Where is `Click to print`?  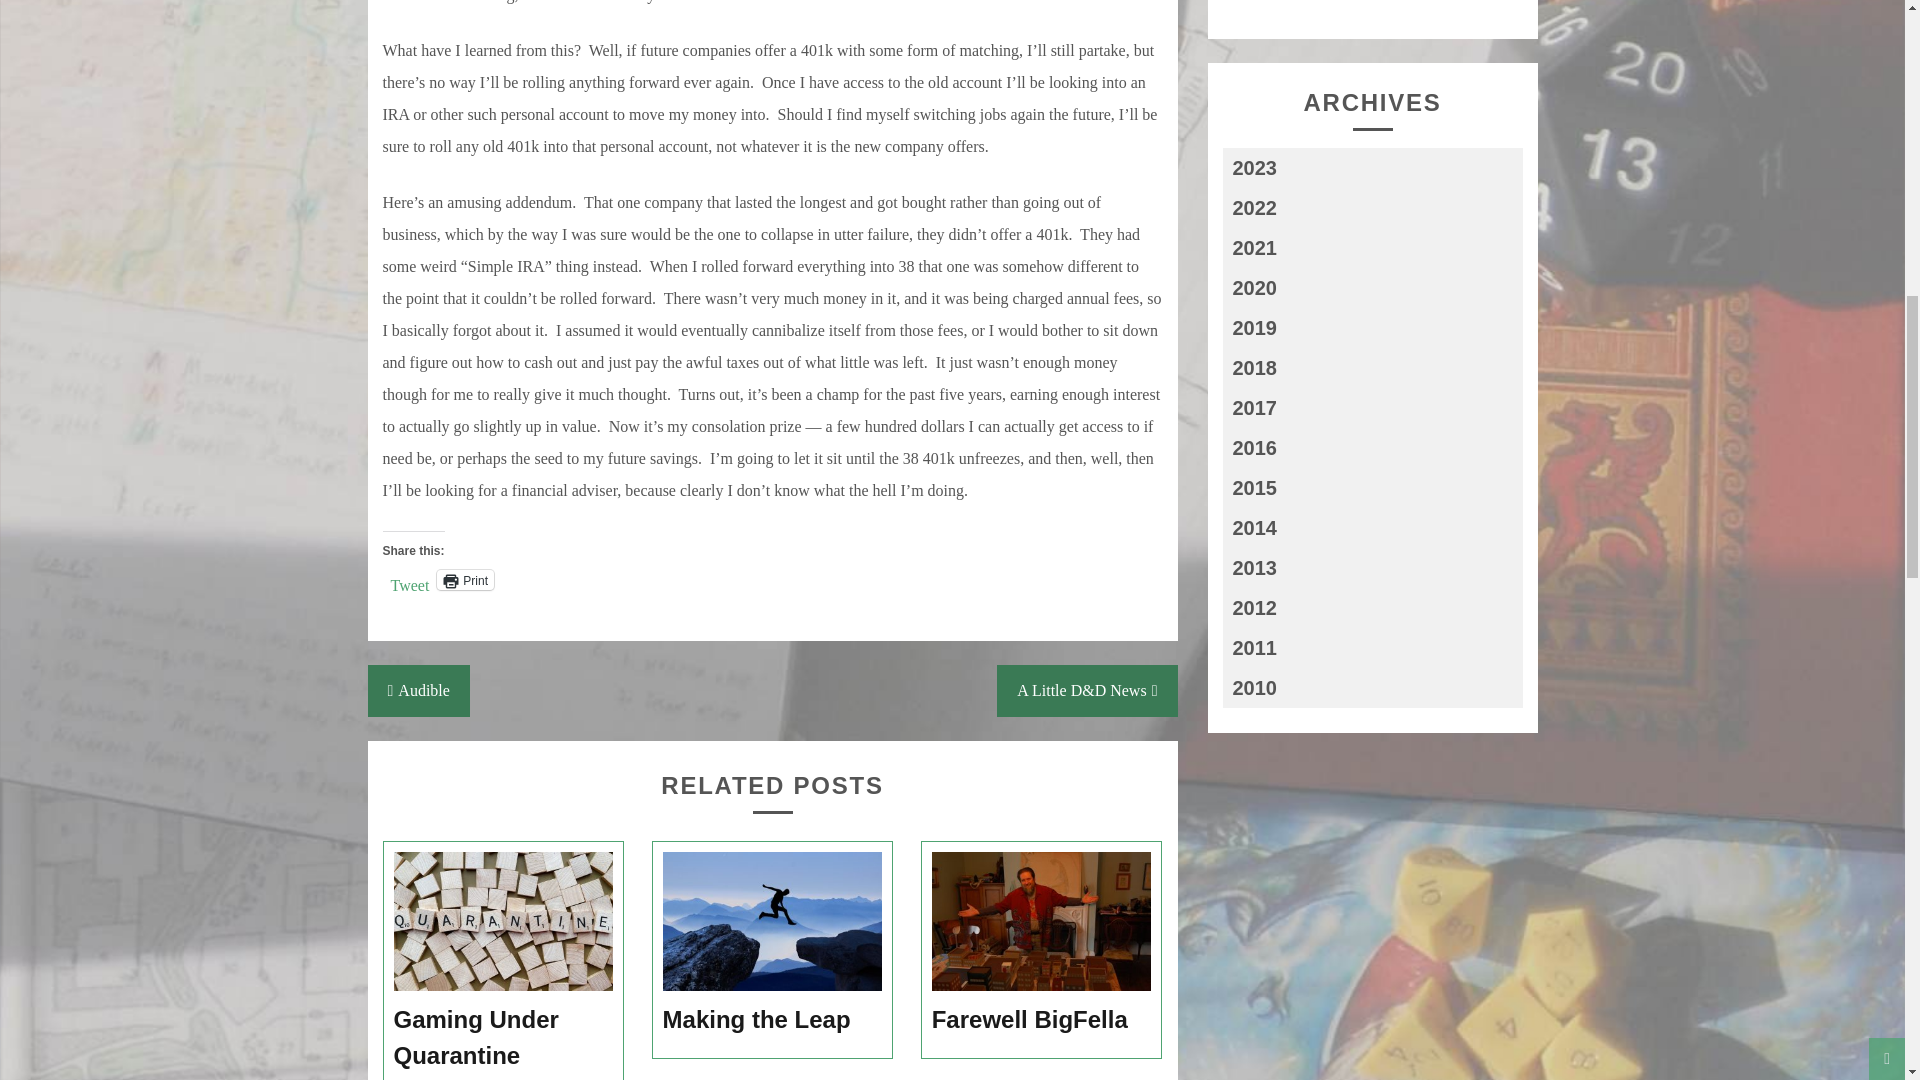 Click to print is located at coordinates (465, 580).